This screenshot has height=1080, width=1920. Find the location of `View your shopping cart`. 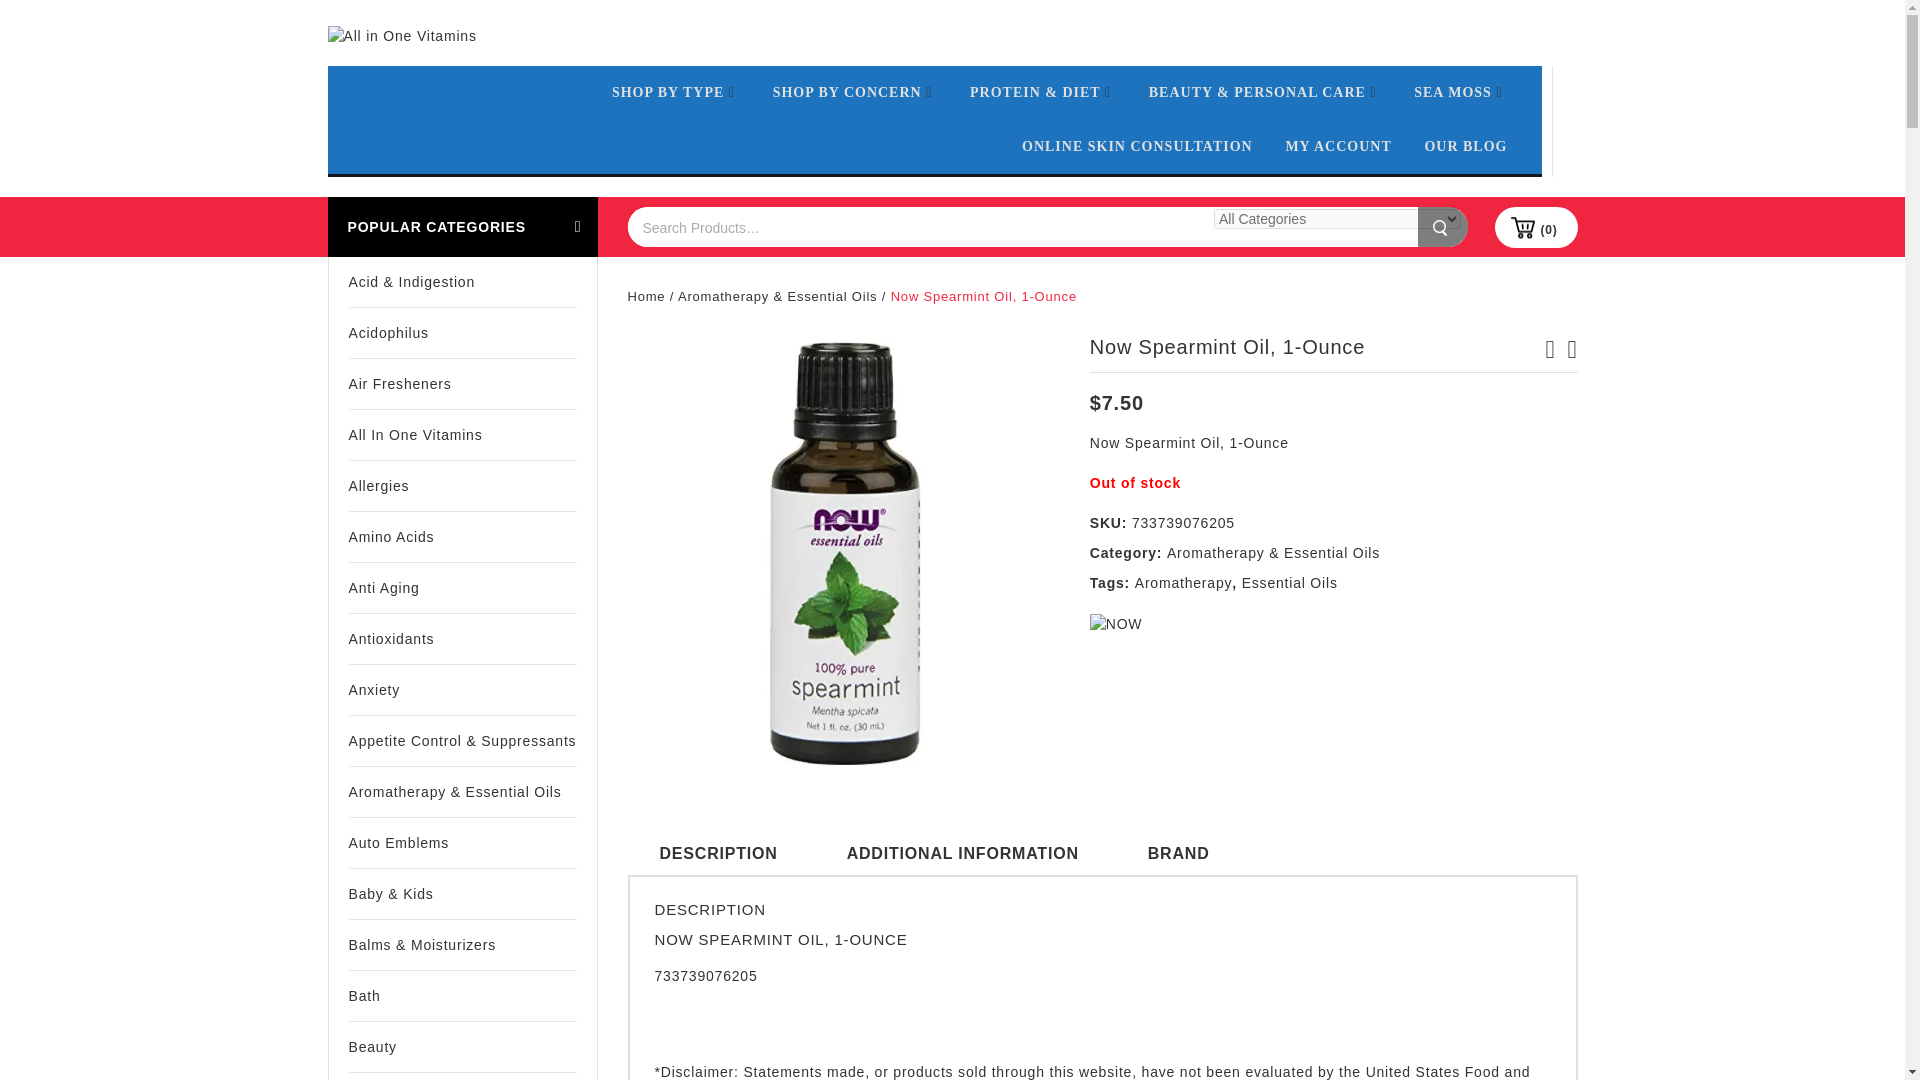

View your shopping cart is located at coordinates (1536, 227).